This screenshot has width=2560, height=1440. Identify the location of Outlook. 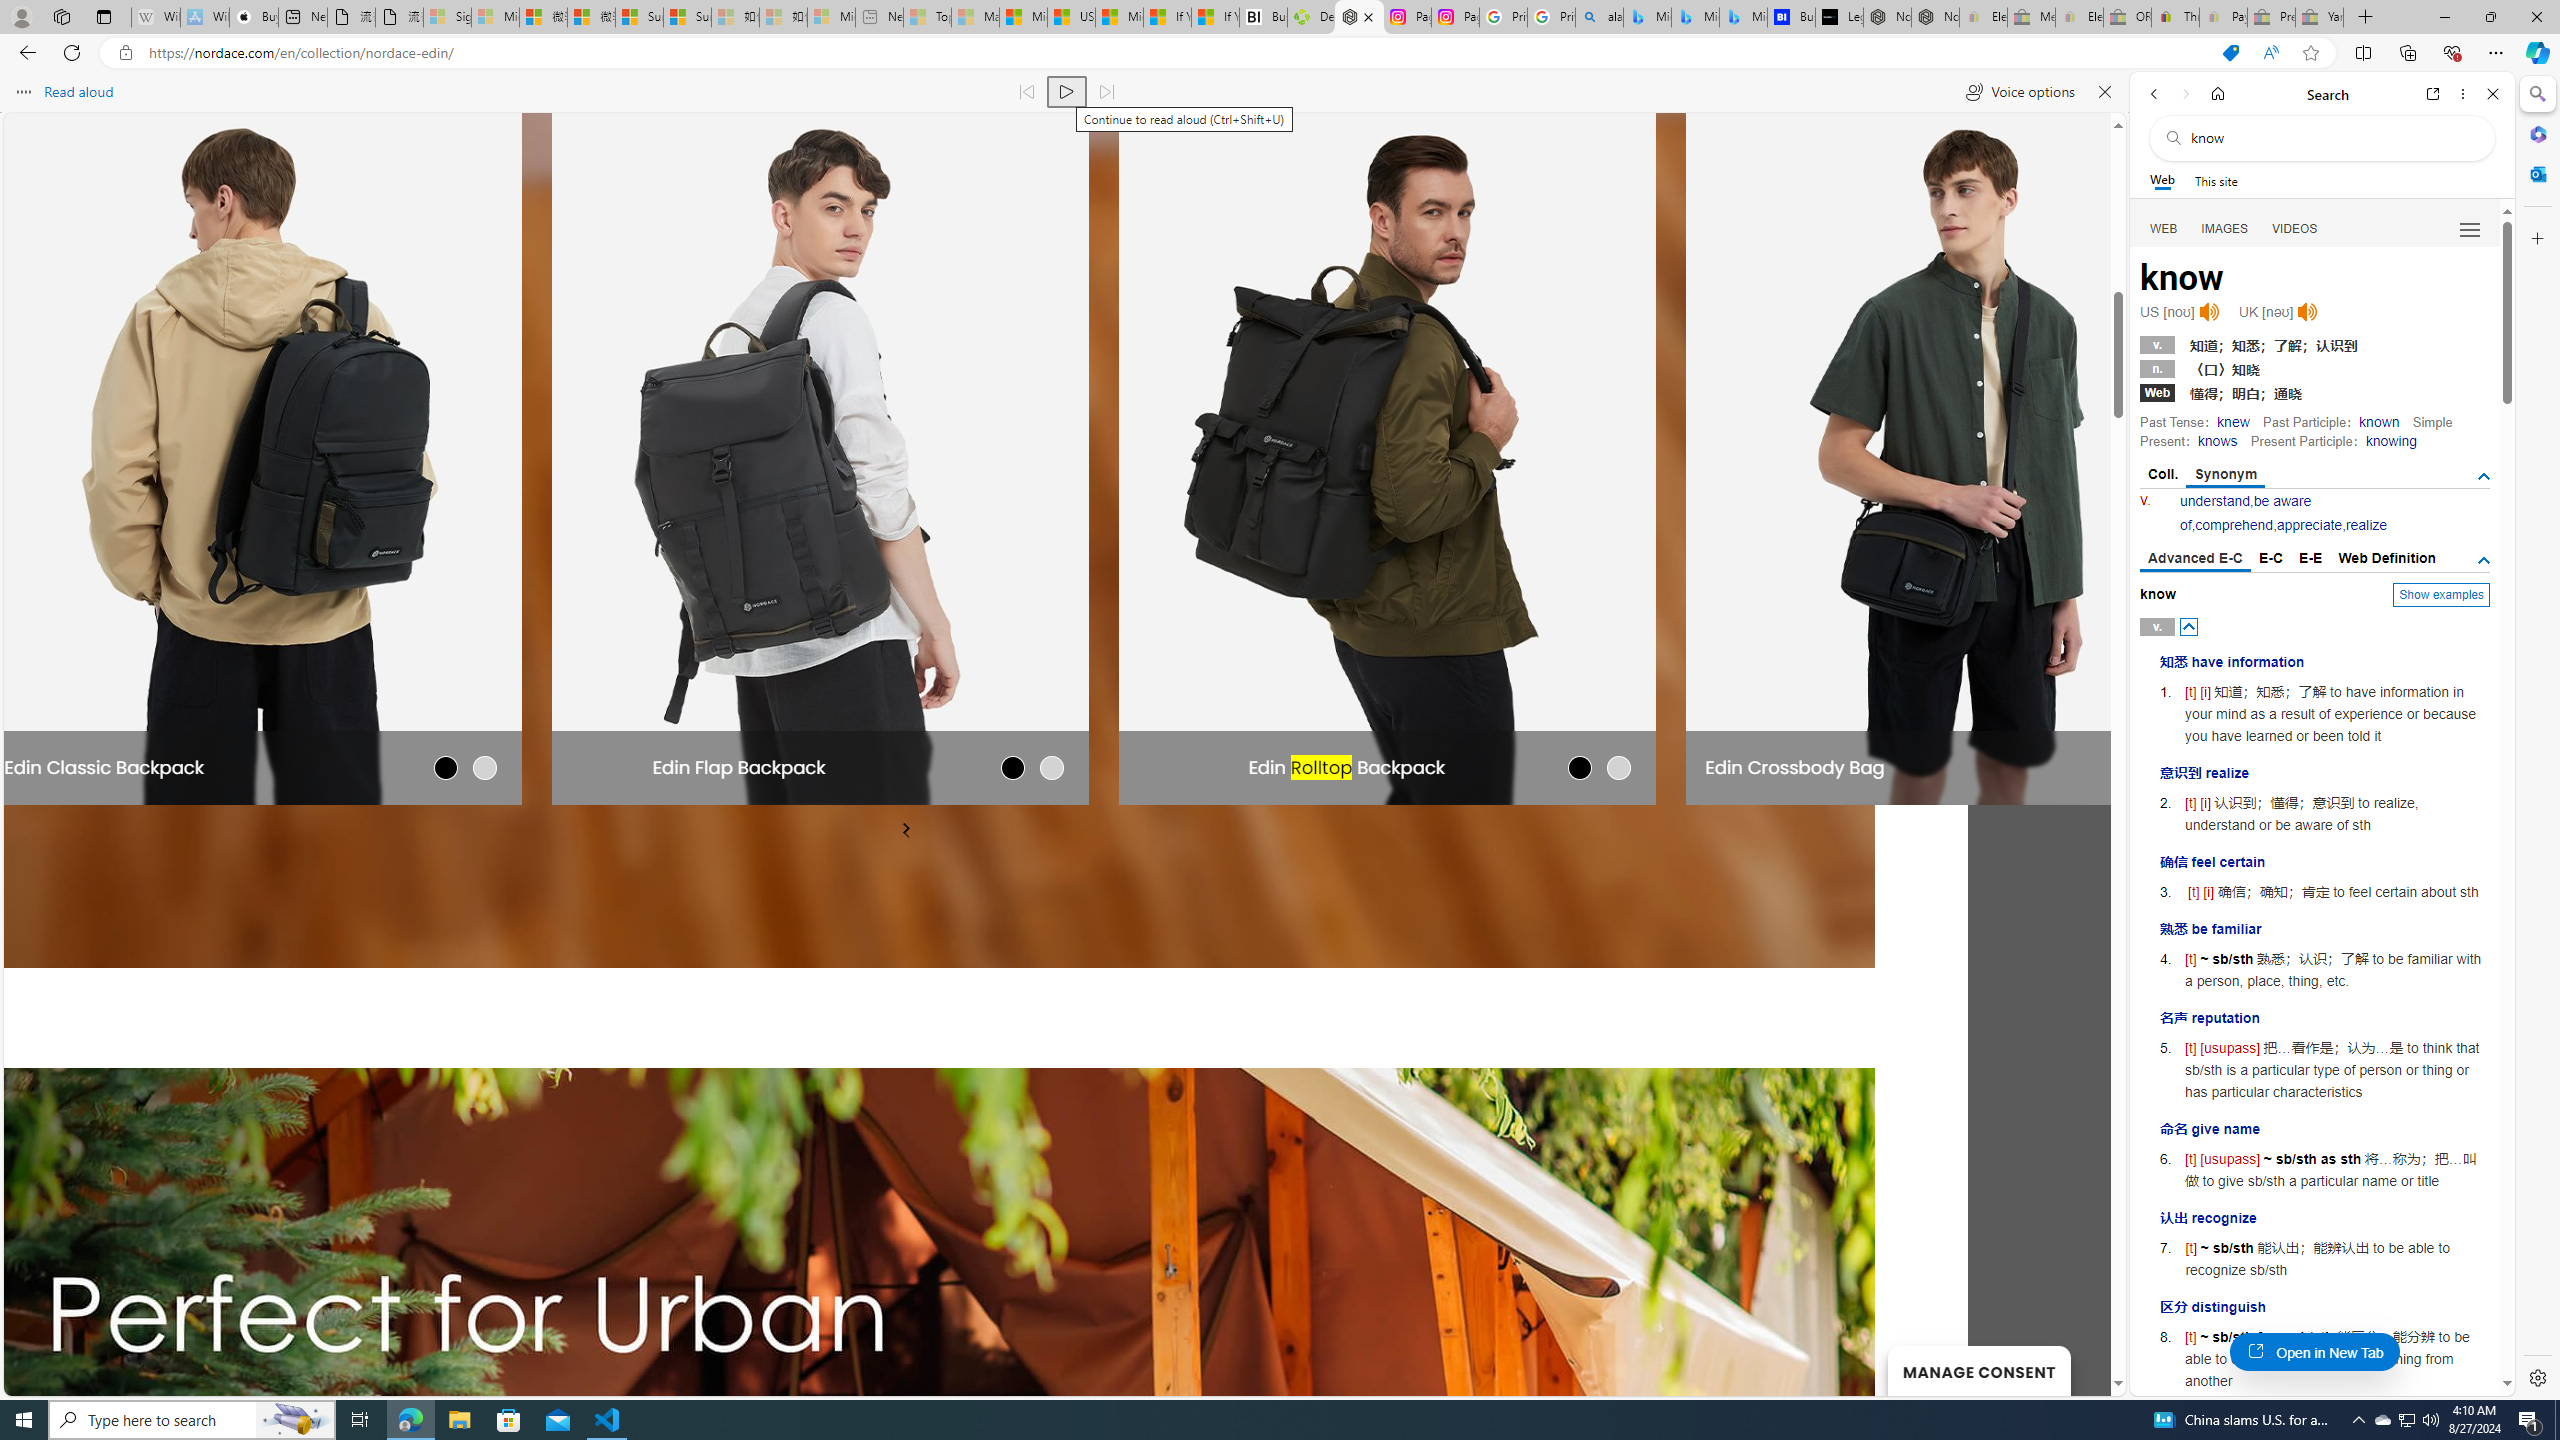
(2536, 173).